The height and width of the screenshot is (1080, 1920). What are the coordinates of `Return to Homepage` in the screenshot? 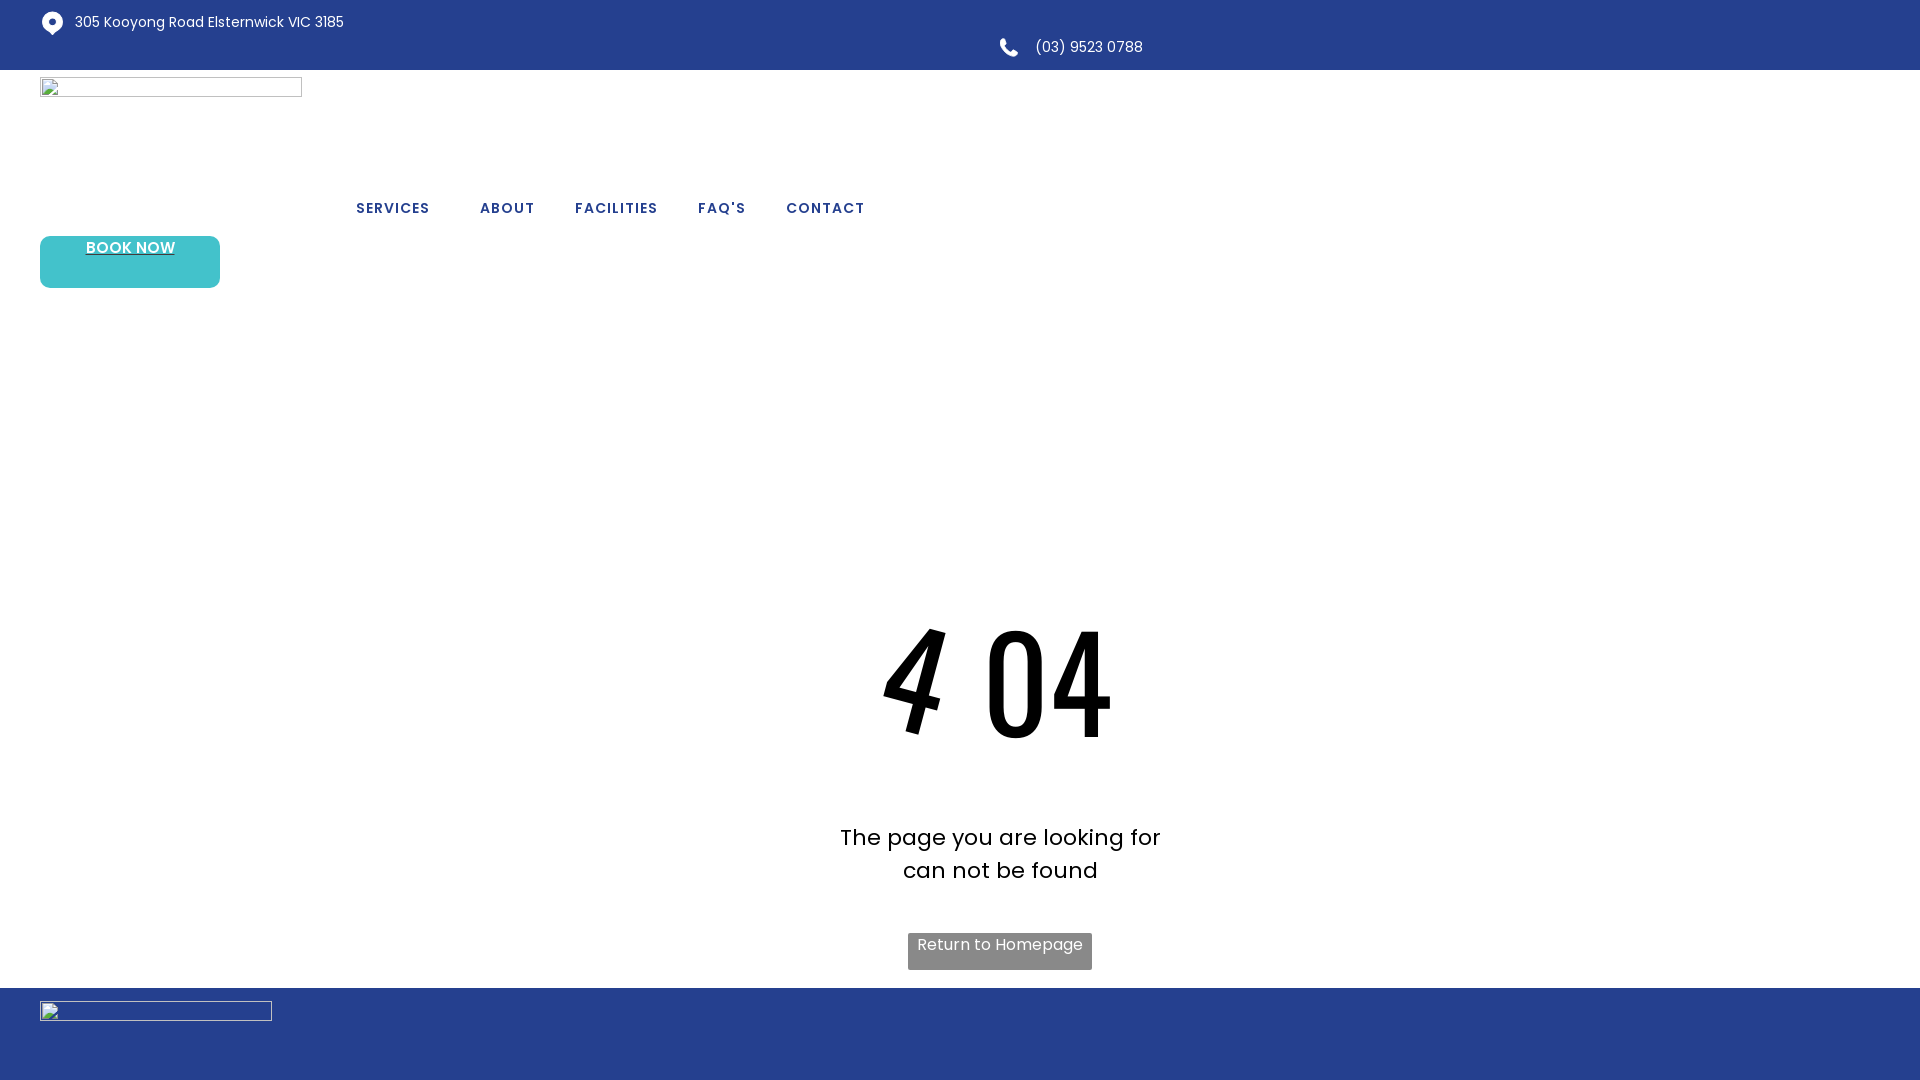 It's located at (1000, 952).